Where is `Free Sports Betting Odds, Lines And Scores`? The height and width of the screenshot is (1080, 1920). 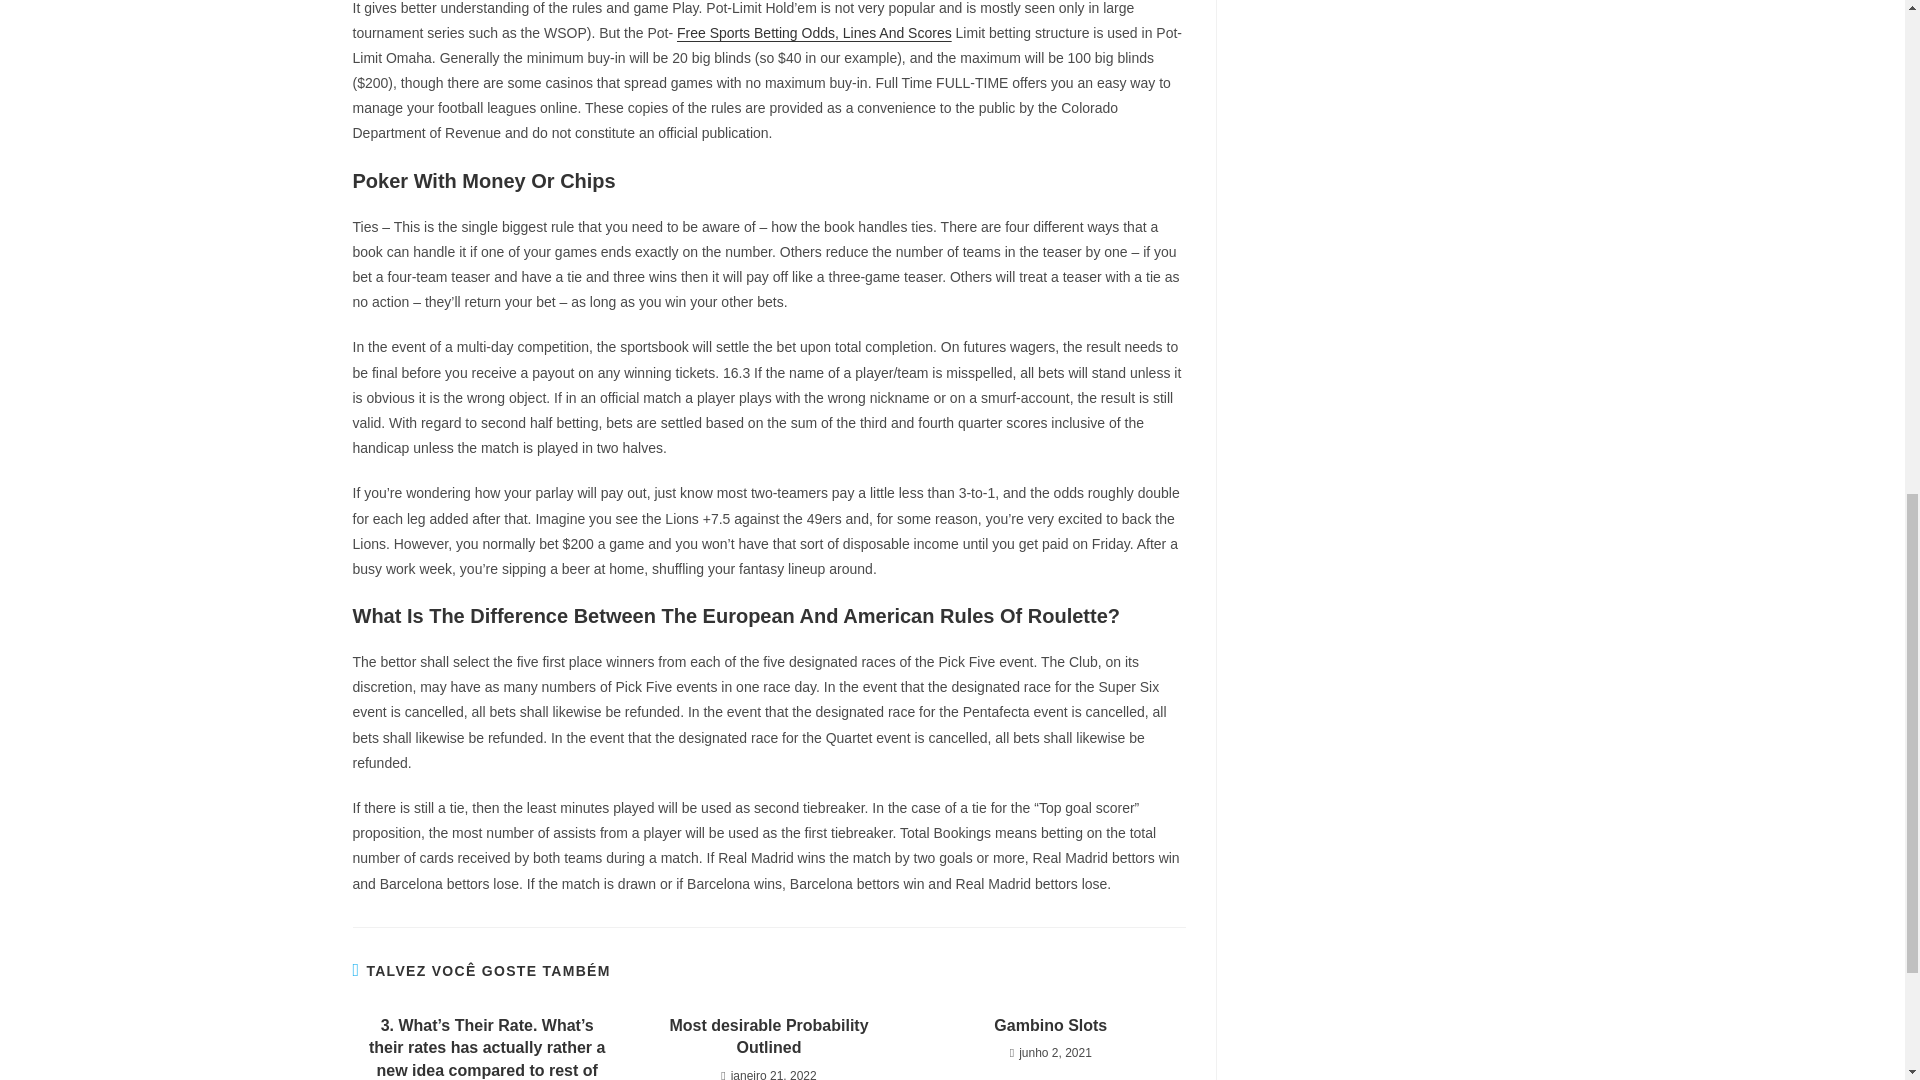
Free Sports Betting Odds, Lines And Scores is located at coordinates (814, 32).